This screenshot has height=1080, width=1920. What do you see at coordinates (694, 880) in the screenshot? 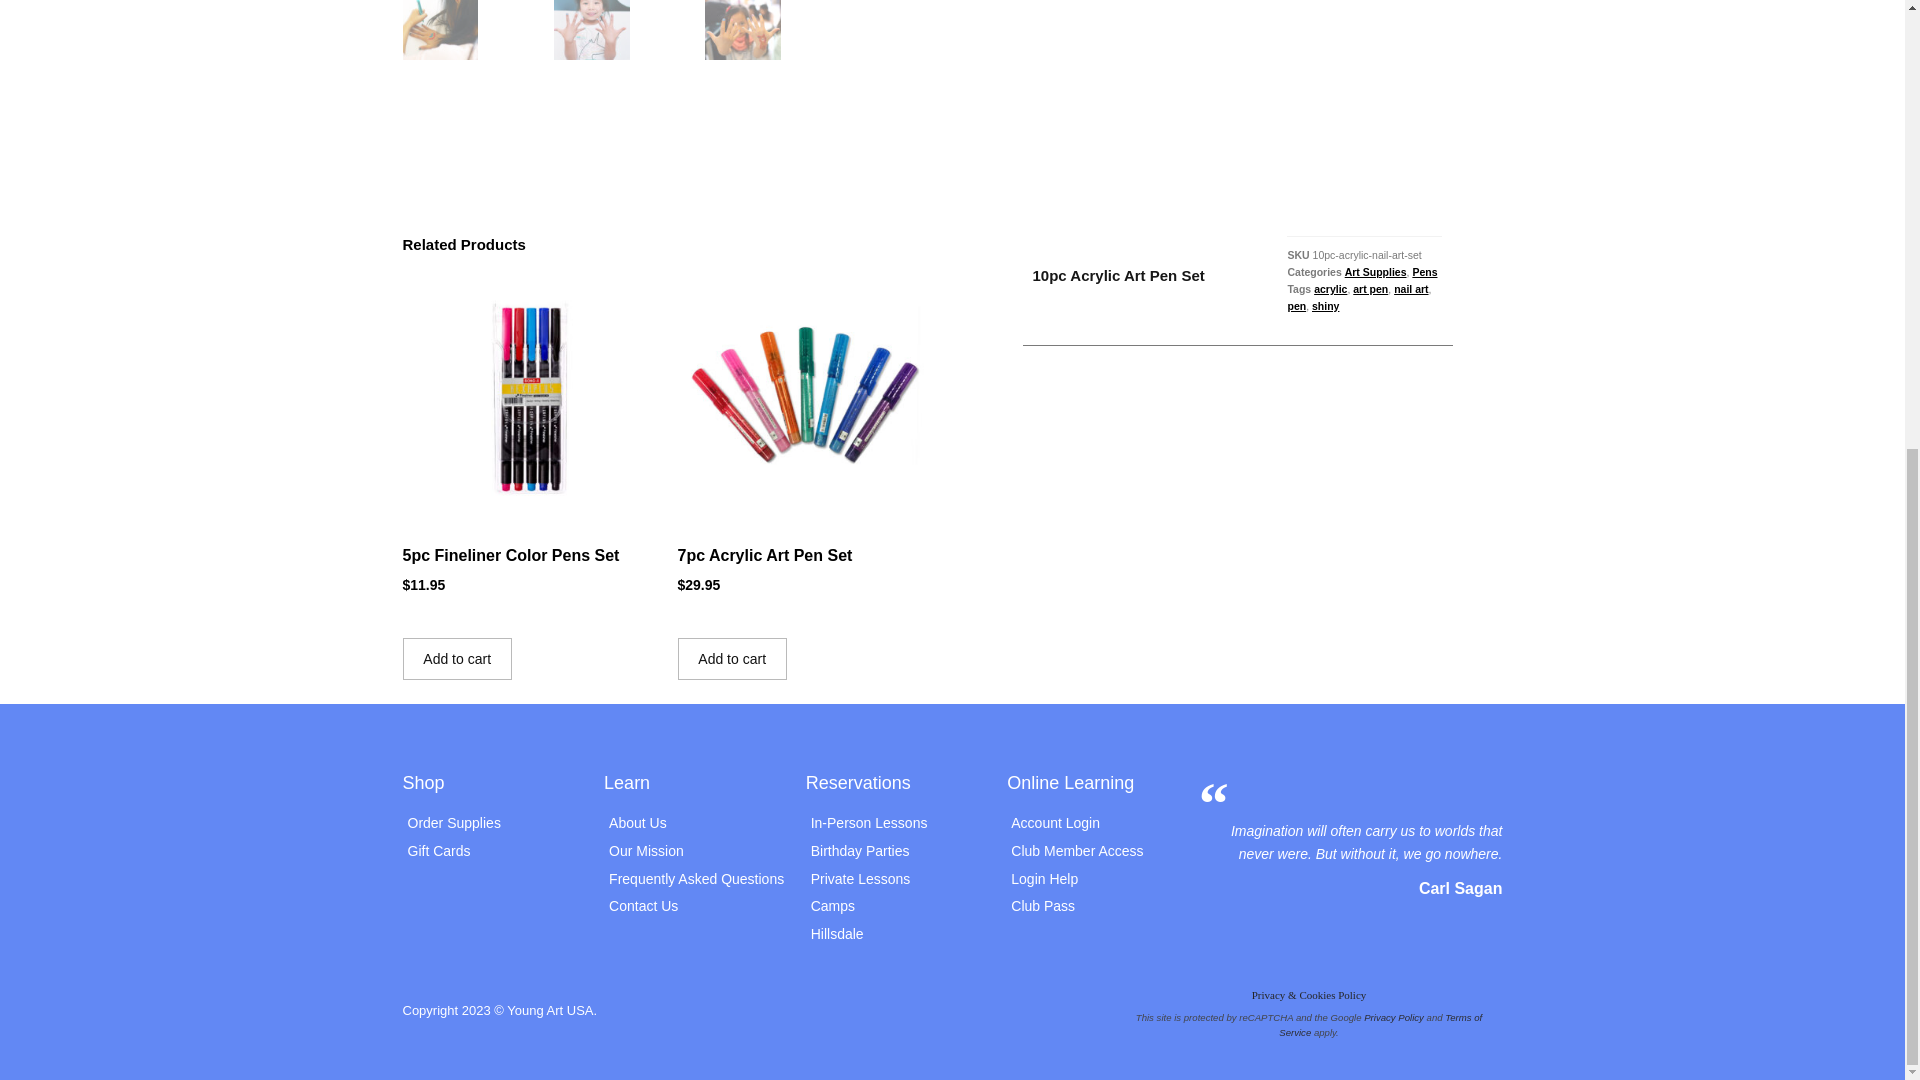
I see `Frequently Asked Questions` at bounding box center [694, 880].